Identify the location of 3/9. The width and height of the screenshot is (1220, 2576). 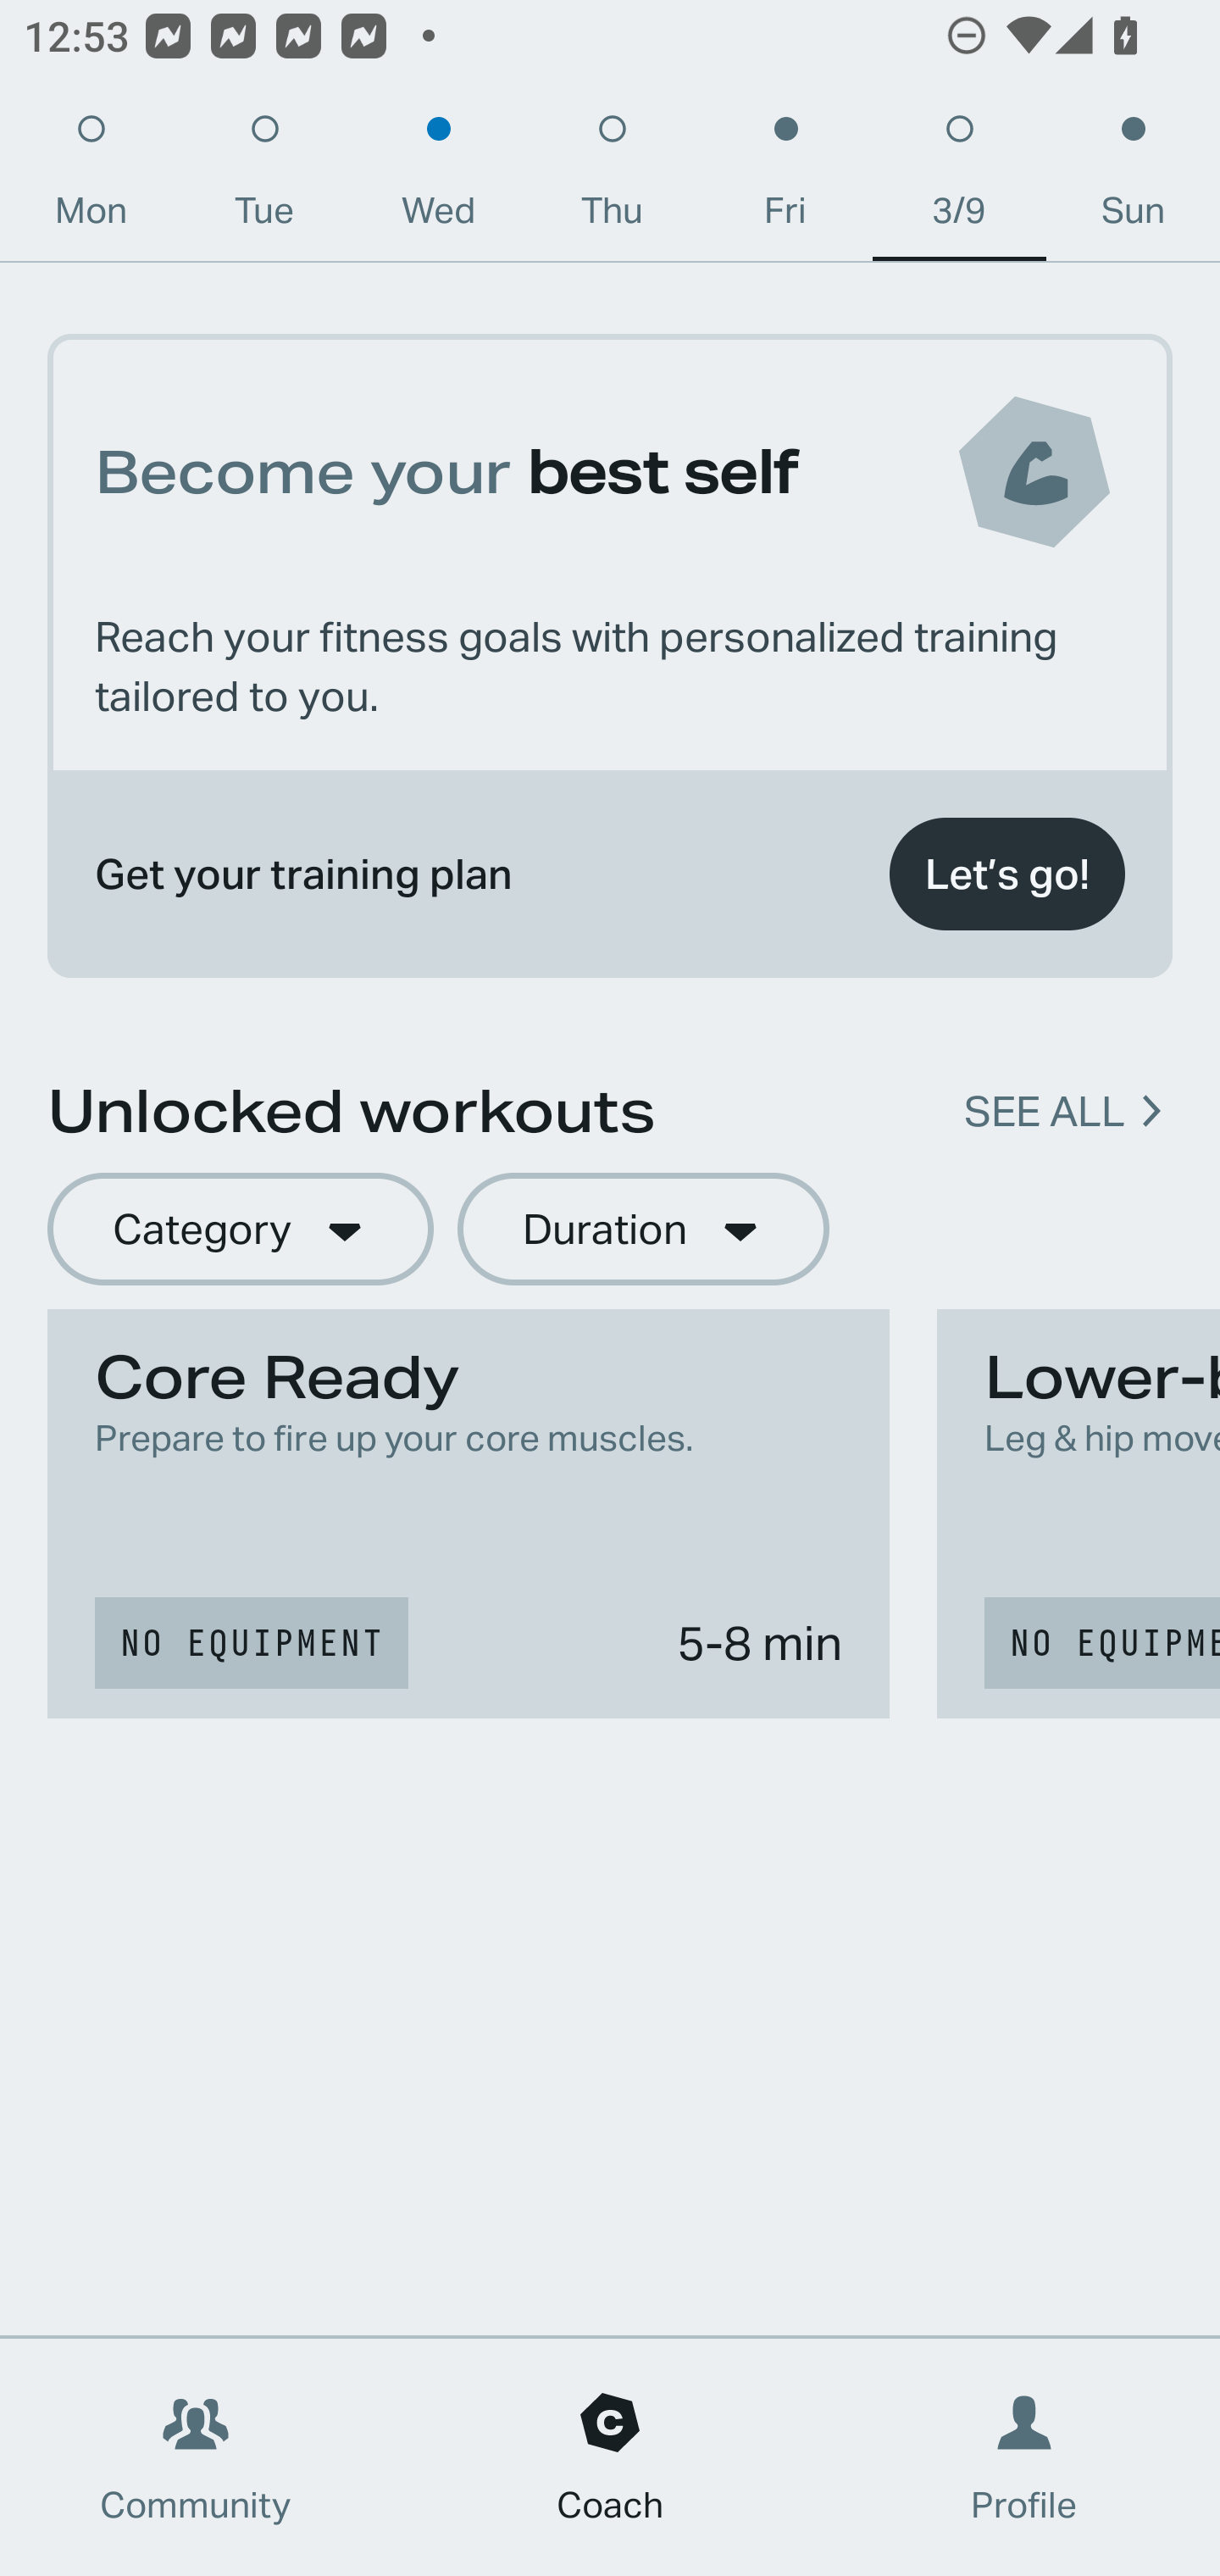
(959, 178).